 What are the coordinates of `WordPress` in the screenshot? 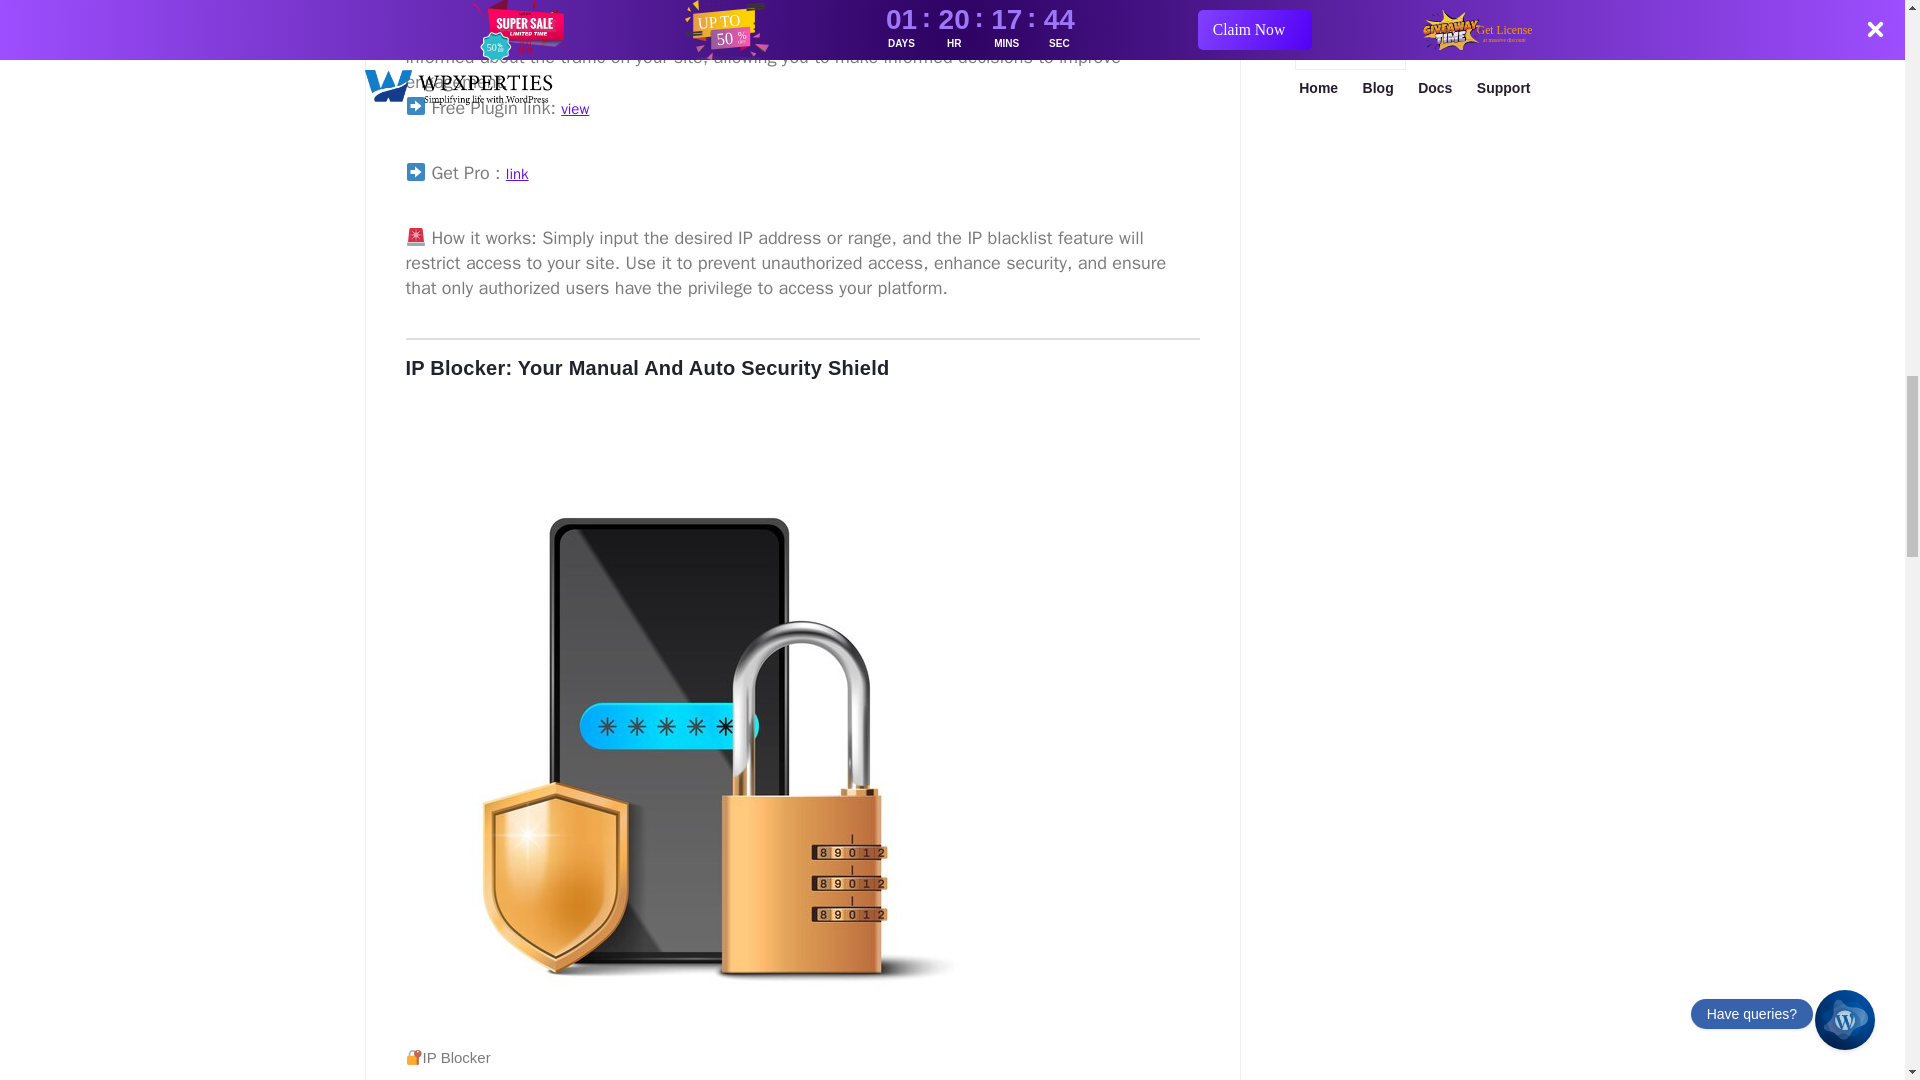 It's located at (1350, 44).